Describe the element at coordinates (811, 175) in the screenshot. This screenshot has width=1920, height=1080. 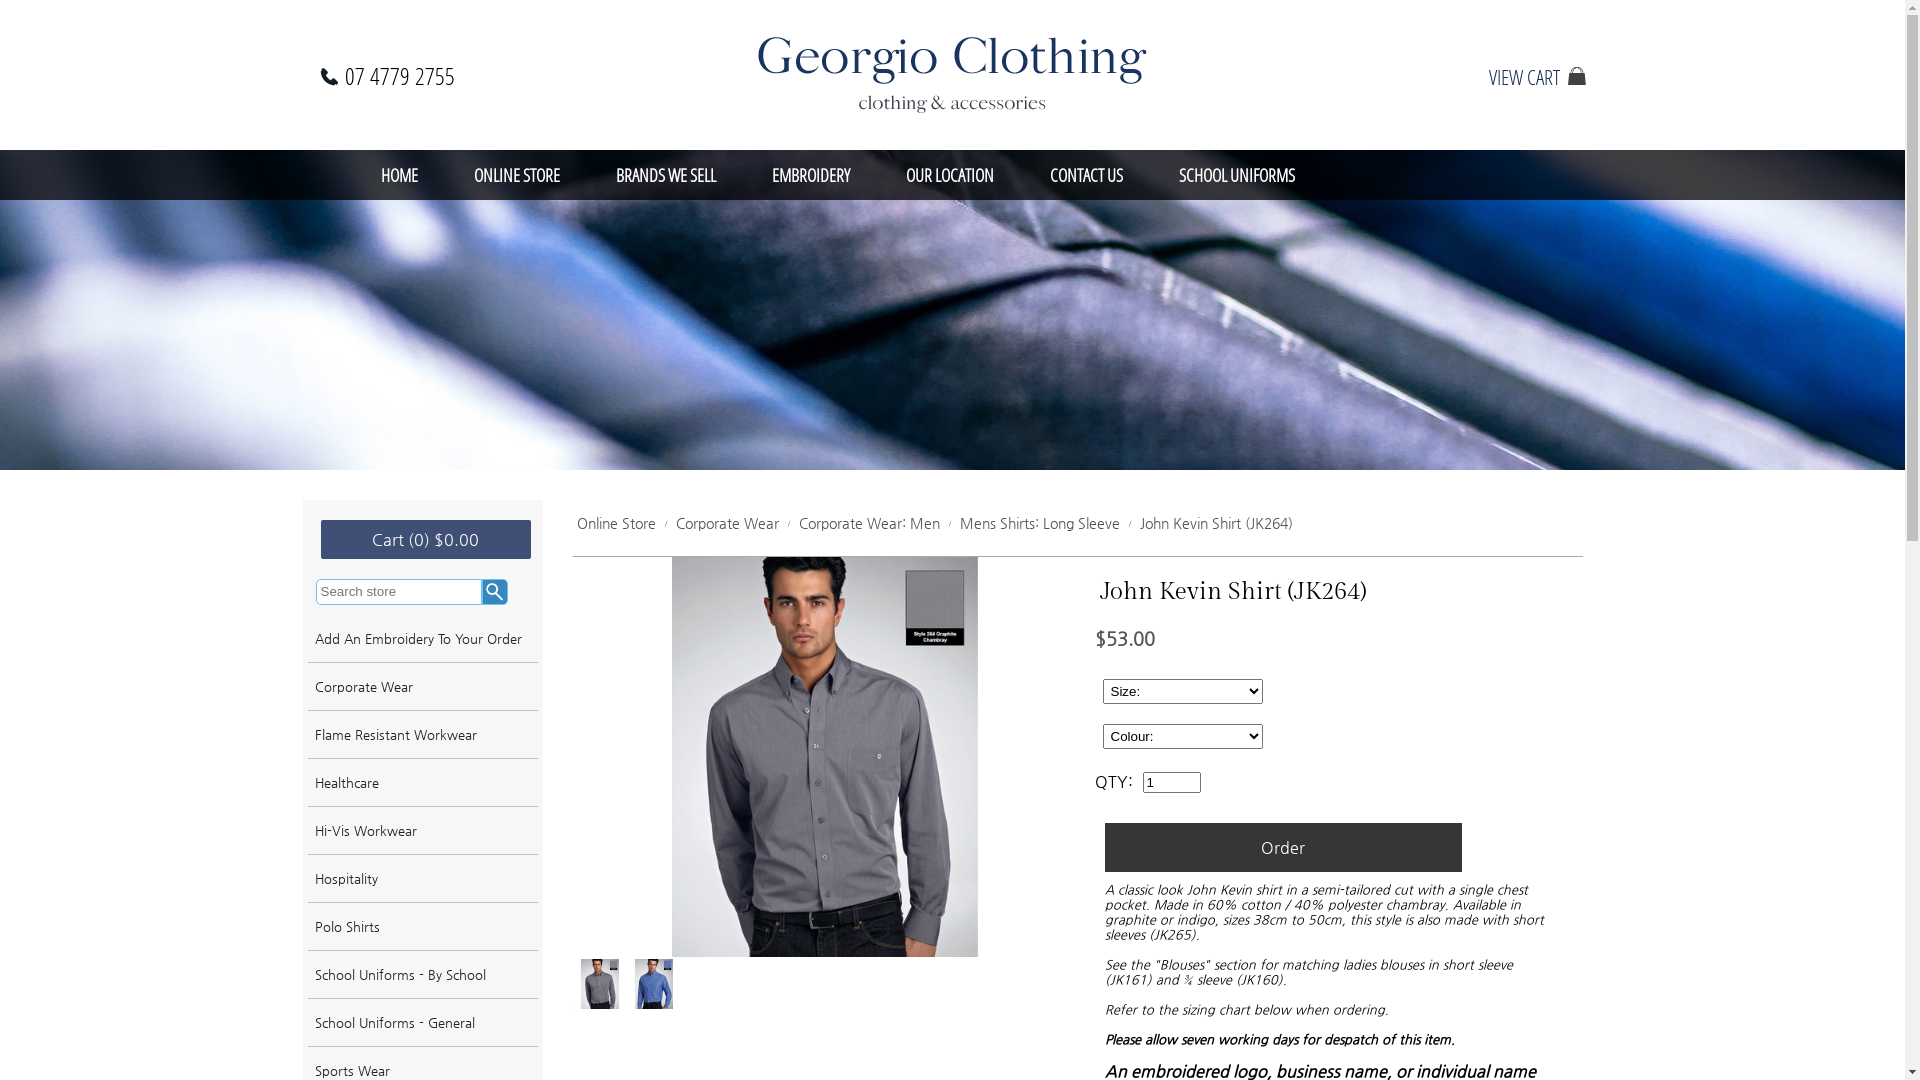
I see `EMBROIDERY` at that location.